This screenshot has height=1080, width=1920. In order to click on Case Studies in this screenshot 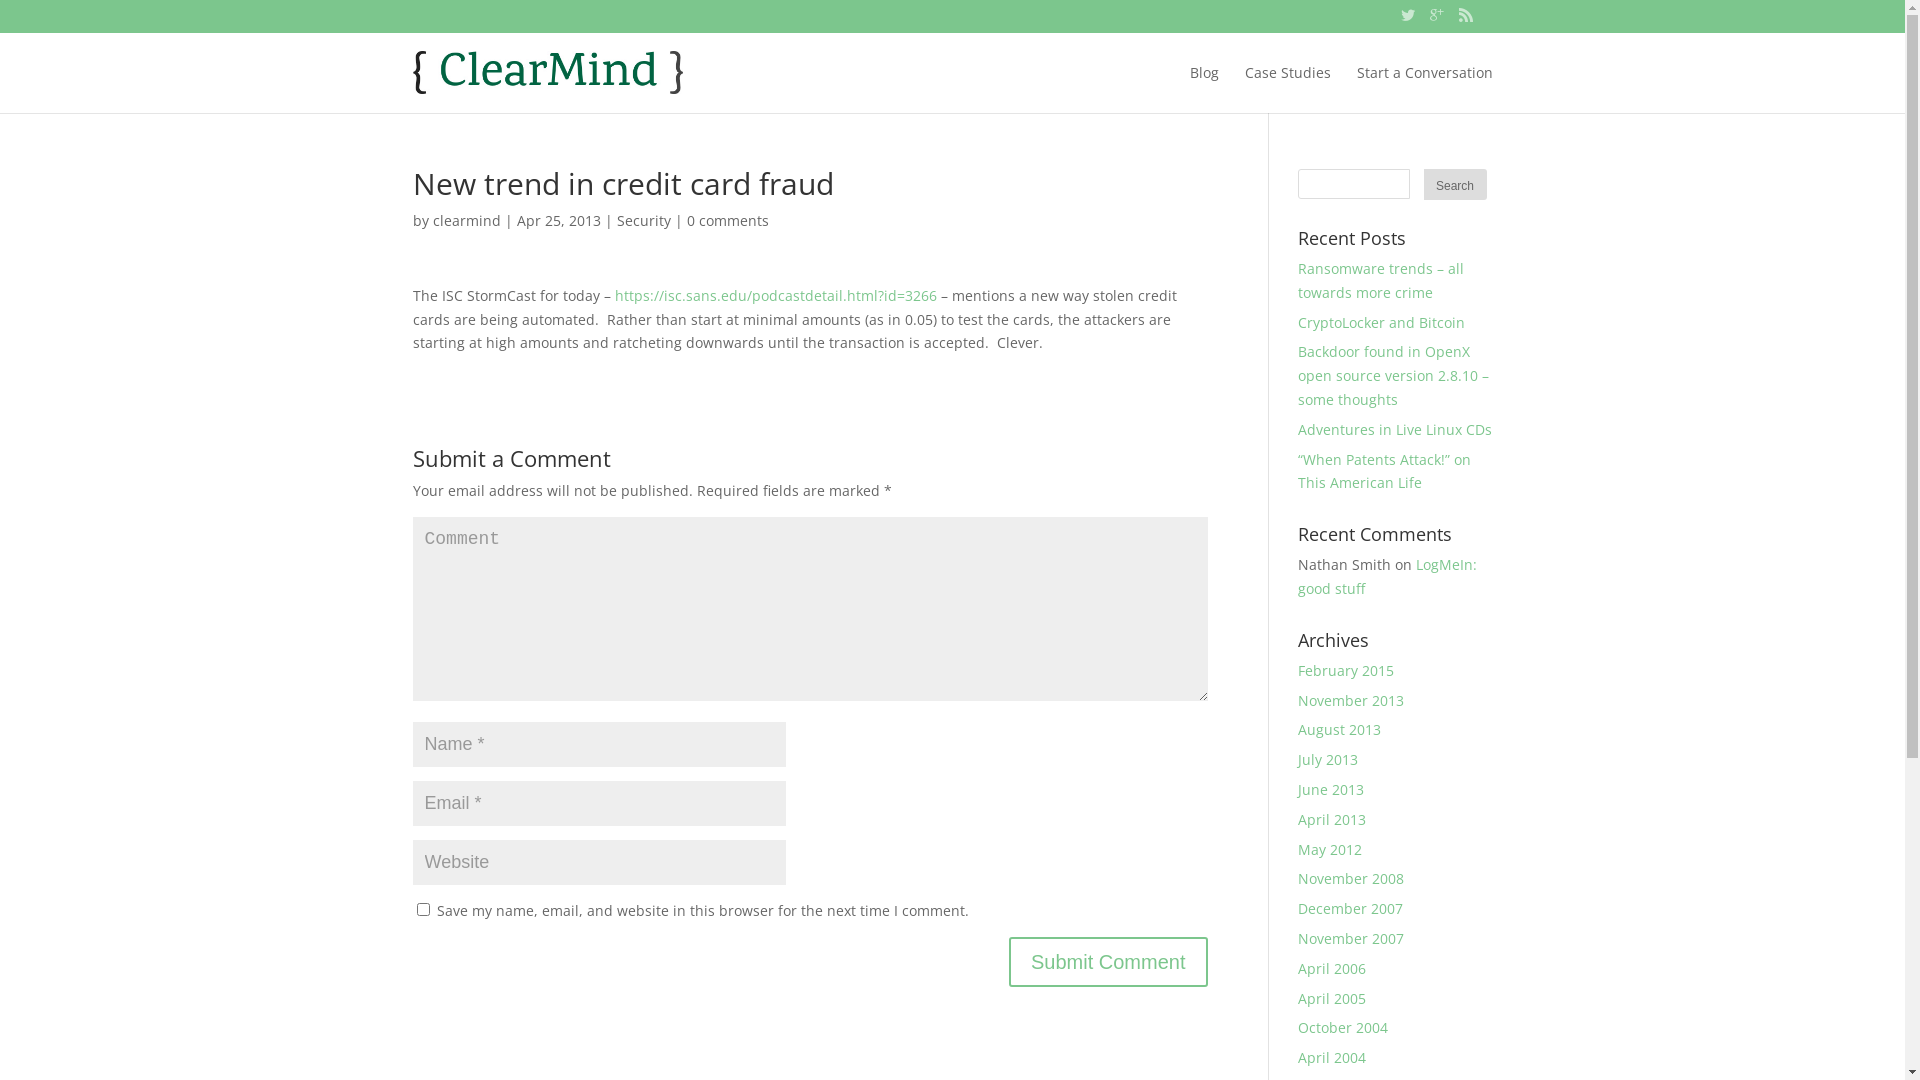, I will do `click(1287, 87)`.